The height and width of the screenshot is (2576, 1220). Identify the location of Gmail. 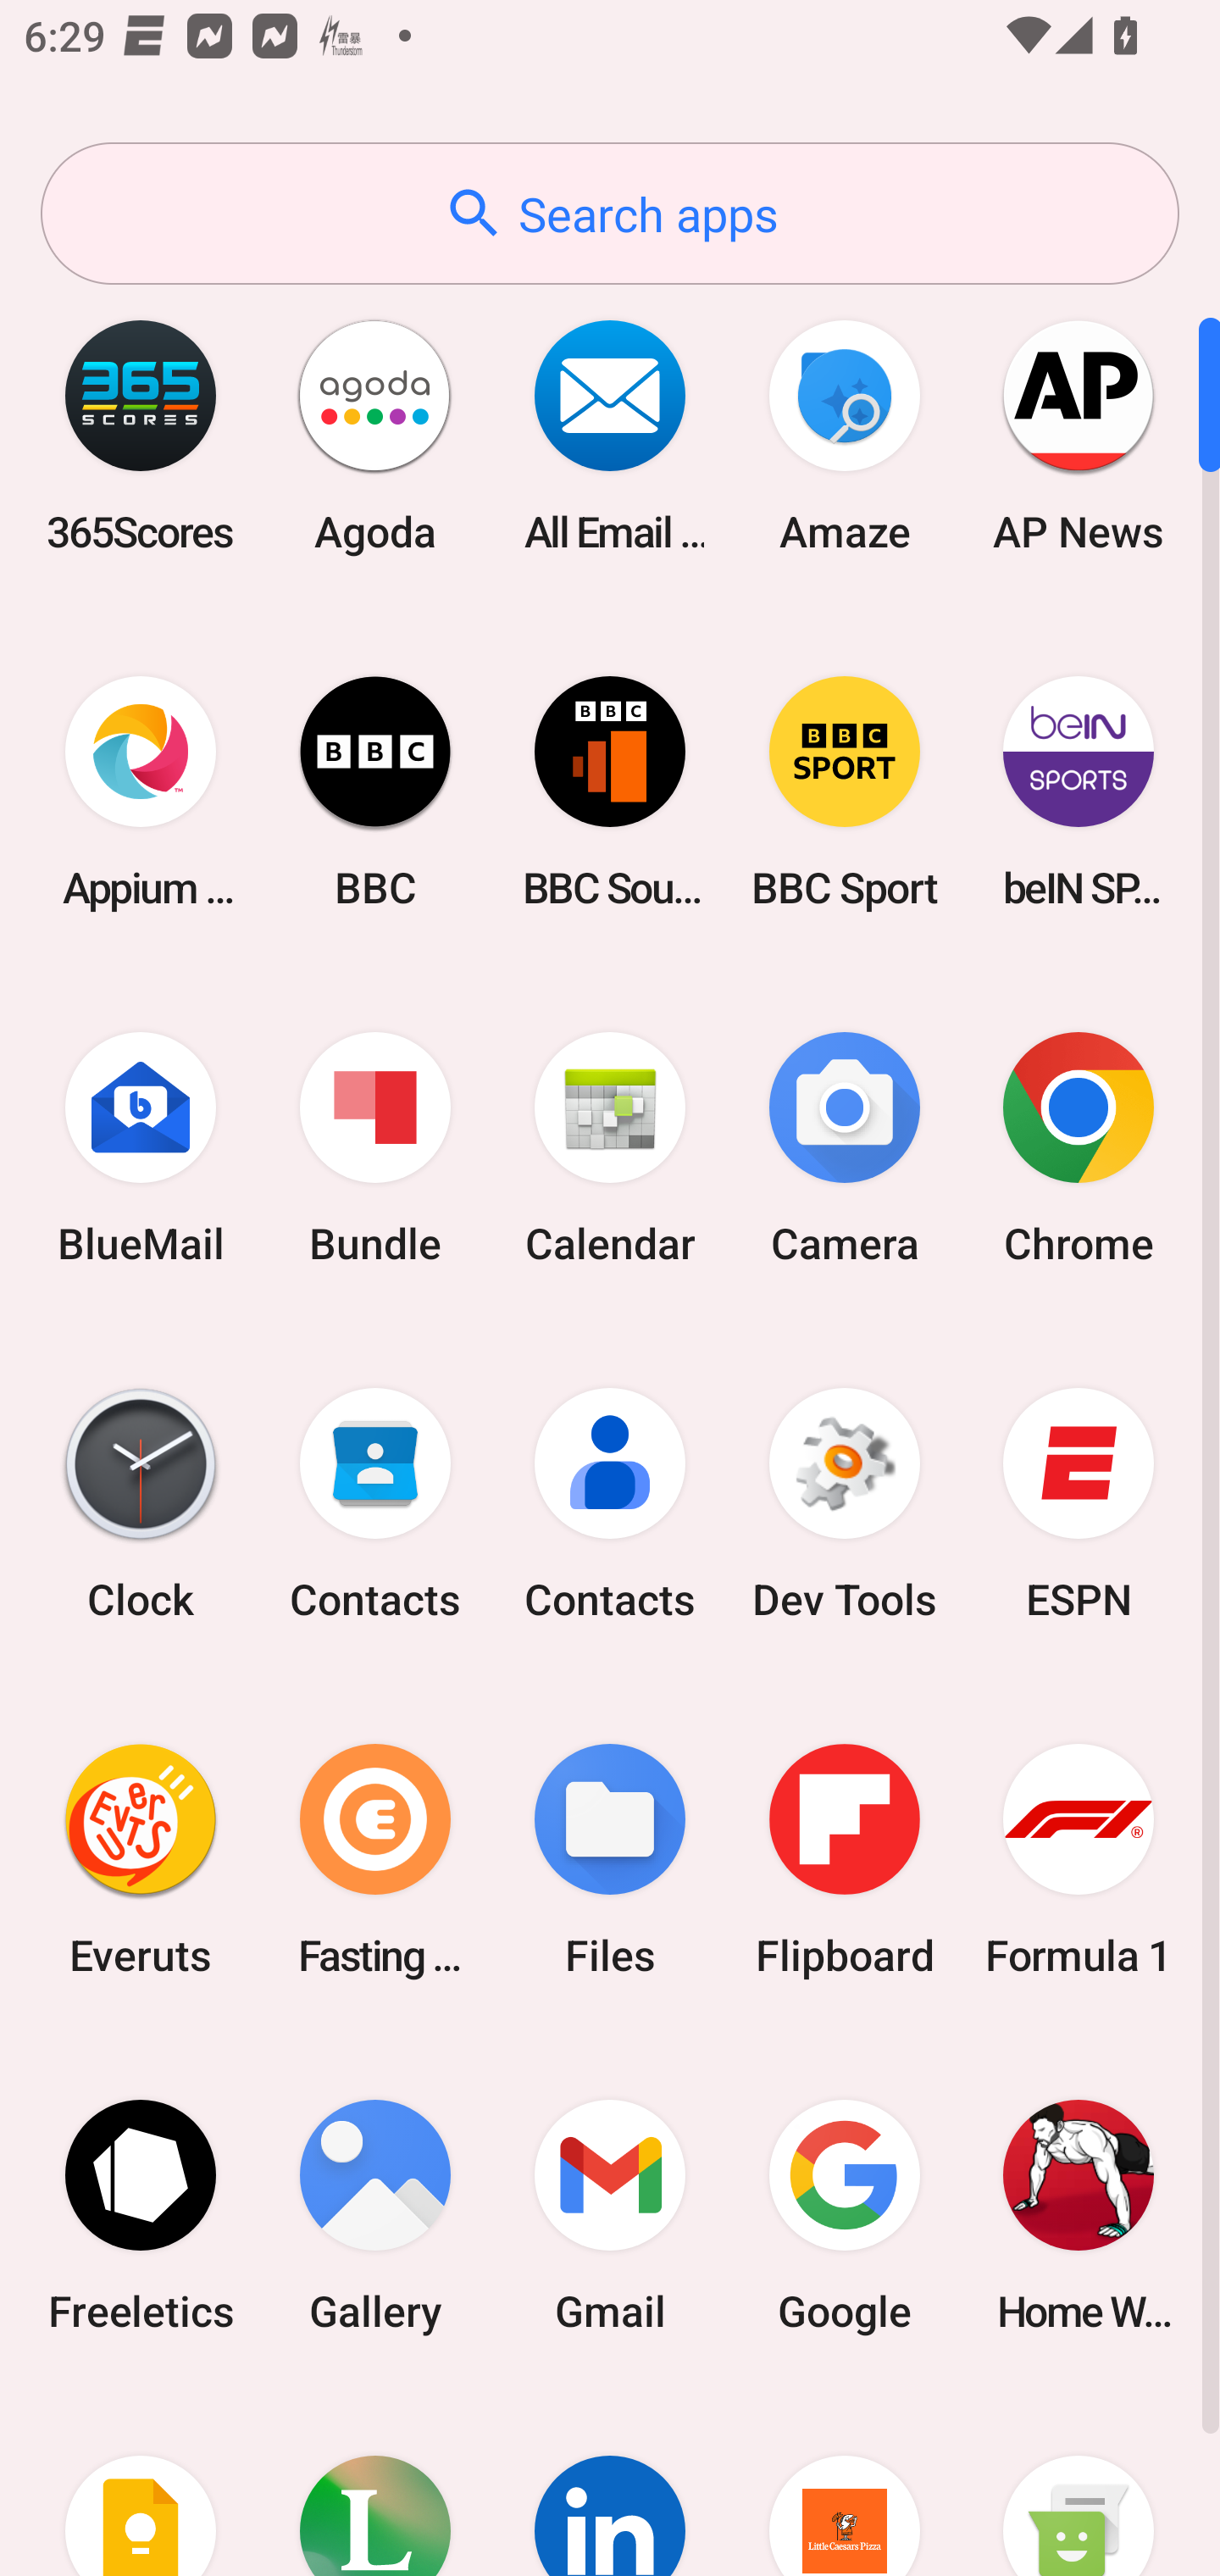
(610, 2215).